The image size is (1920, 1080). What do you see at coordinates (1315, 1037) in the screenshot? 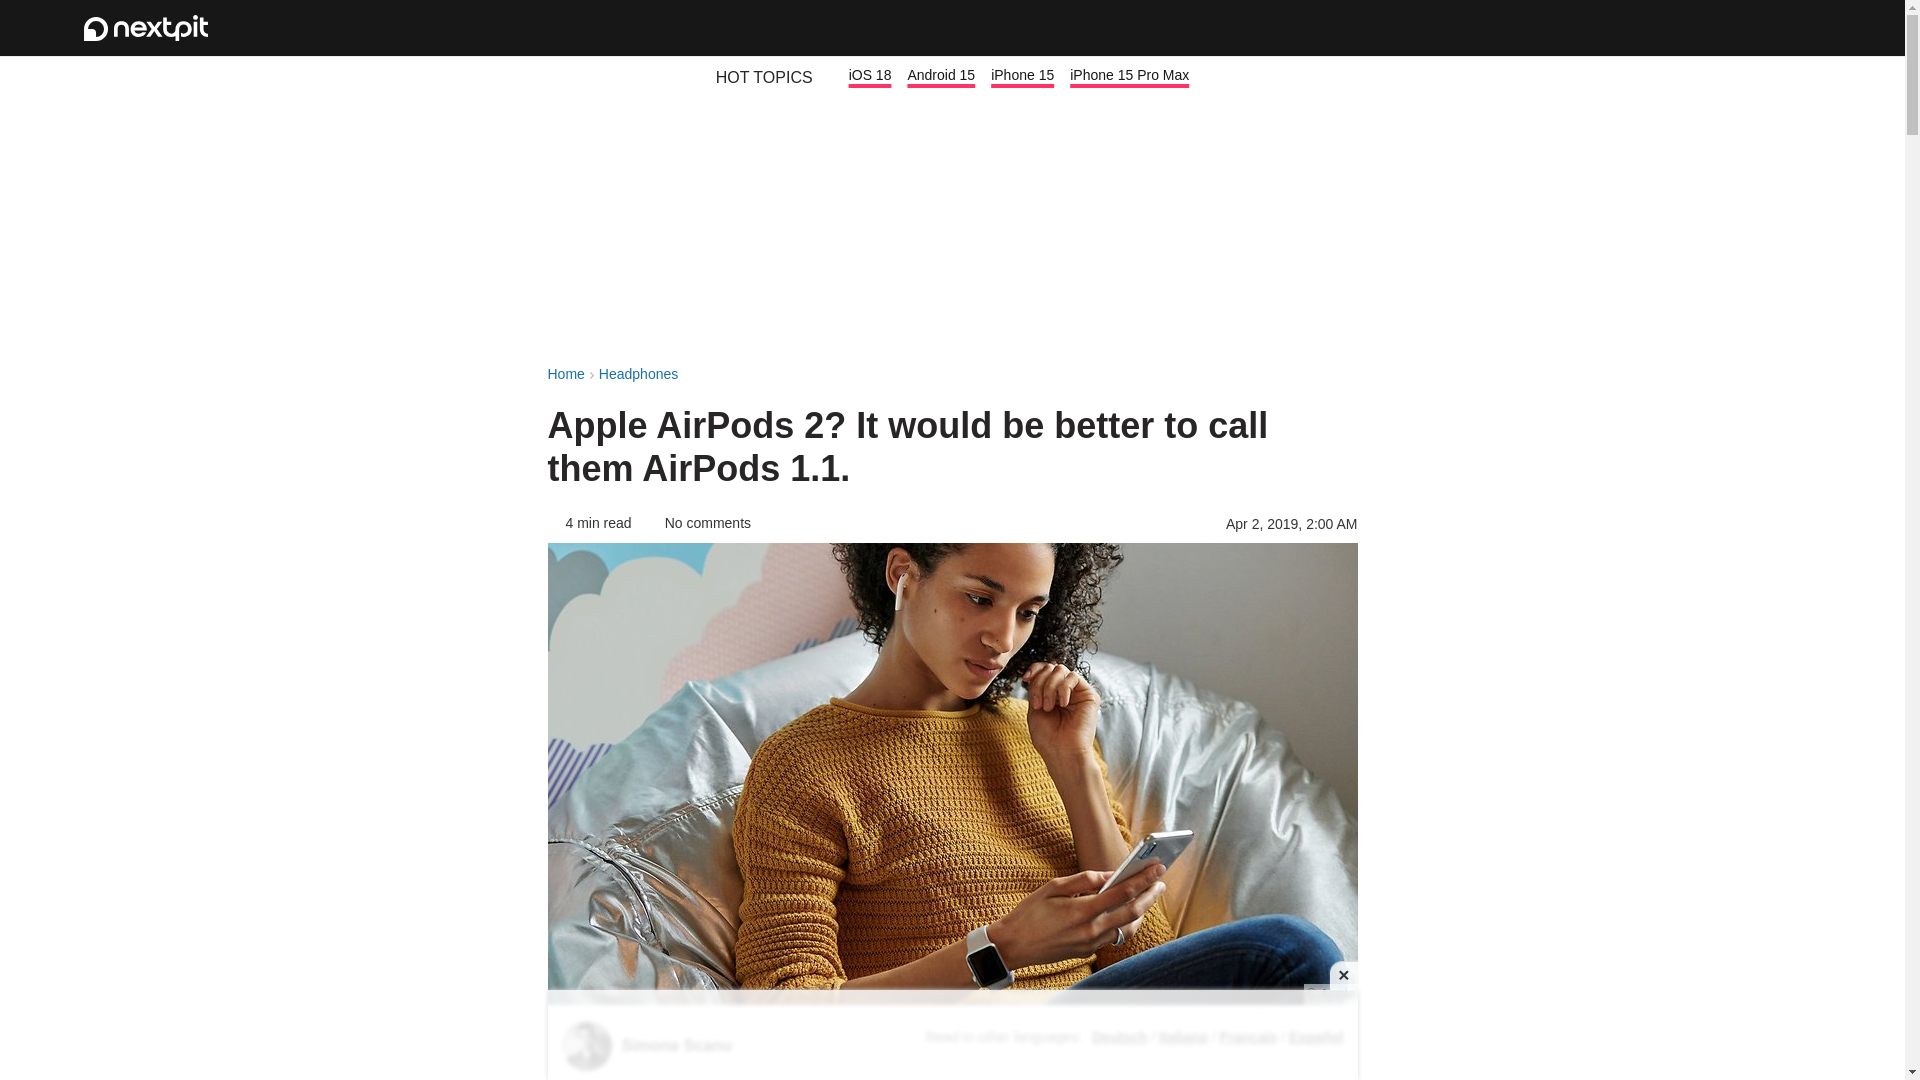
I see `Read this article in Spanish` at bounding box center [1315, 1037].